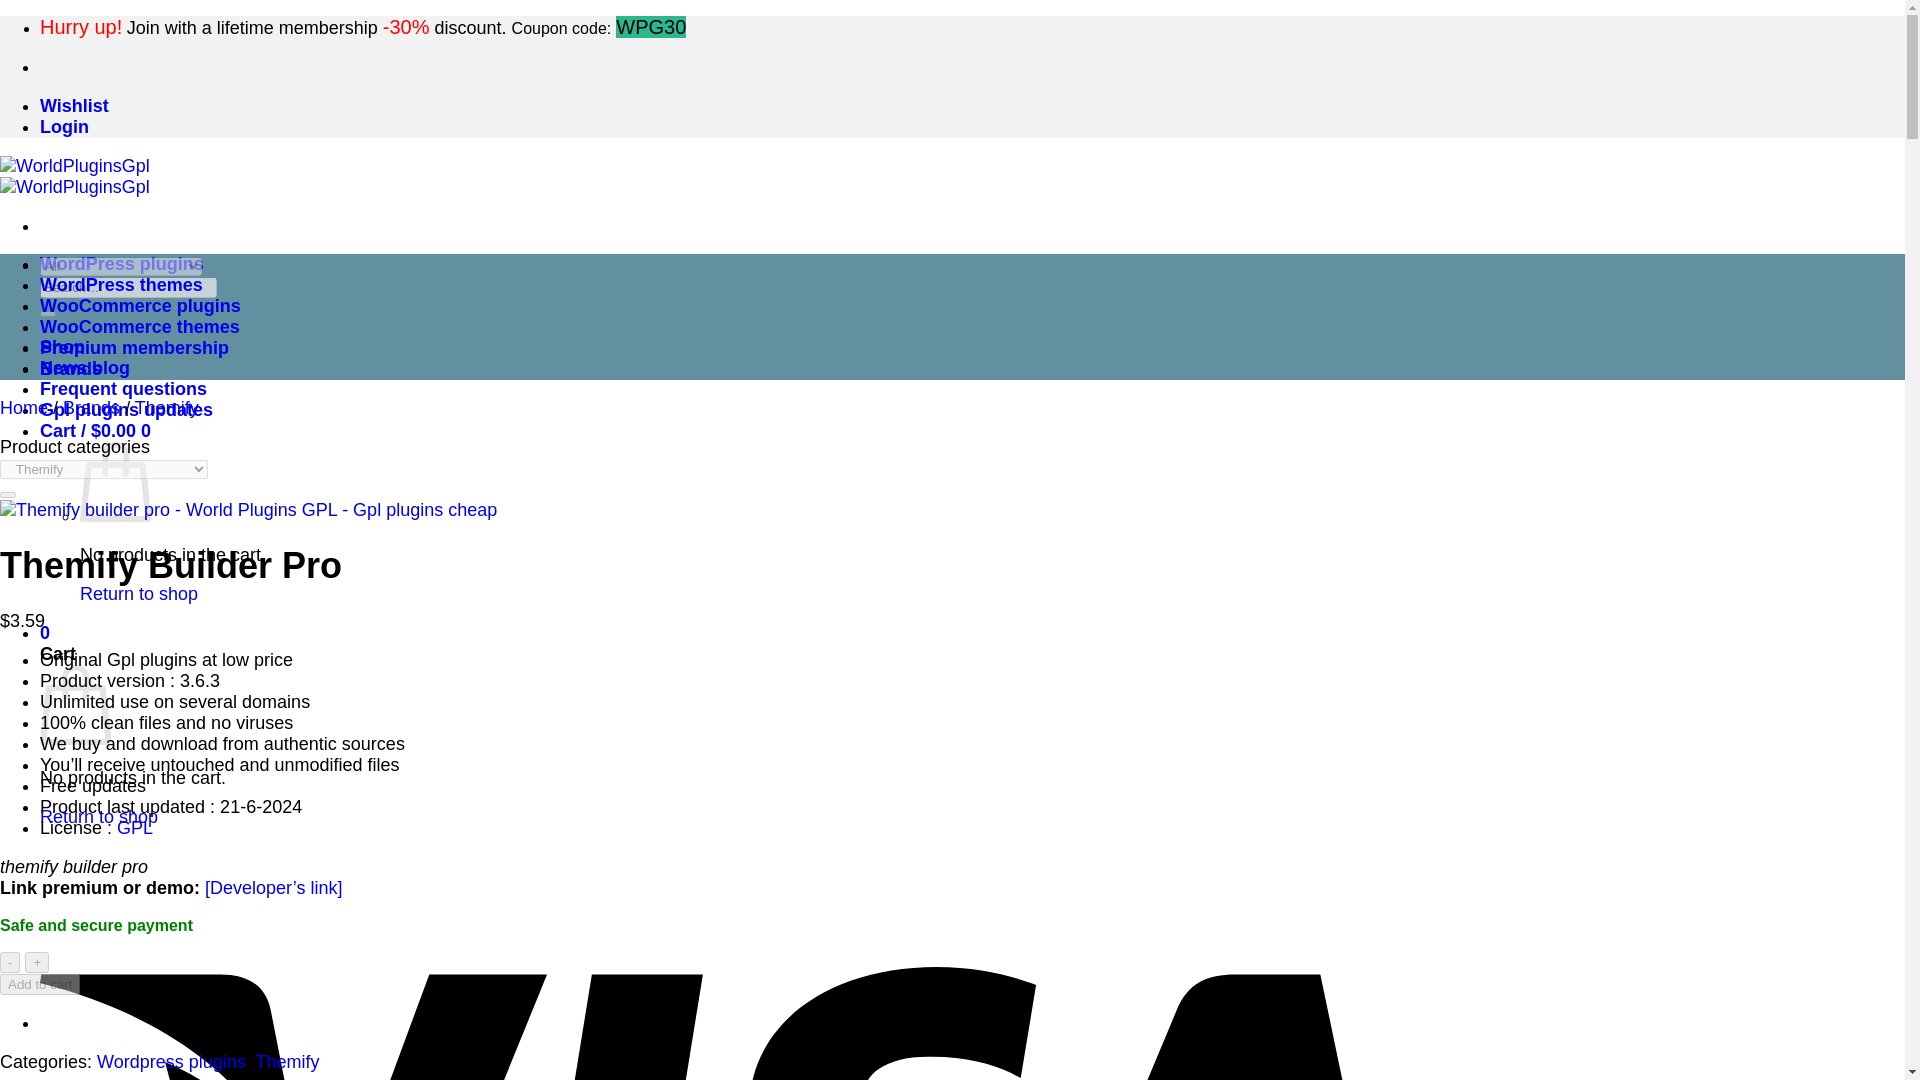 The height and width of the screenshot is (1080, 1920). Describe the element at coordinates (96, 430) in the screenshot. I see `Cart` at that location.